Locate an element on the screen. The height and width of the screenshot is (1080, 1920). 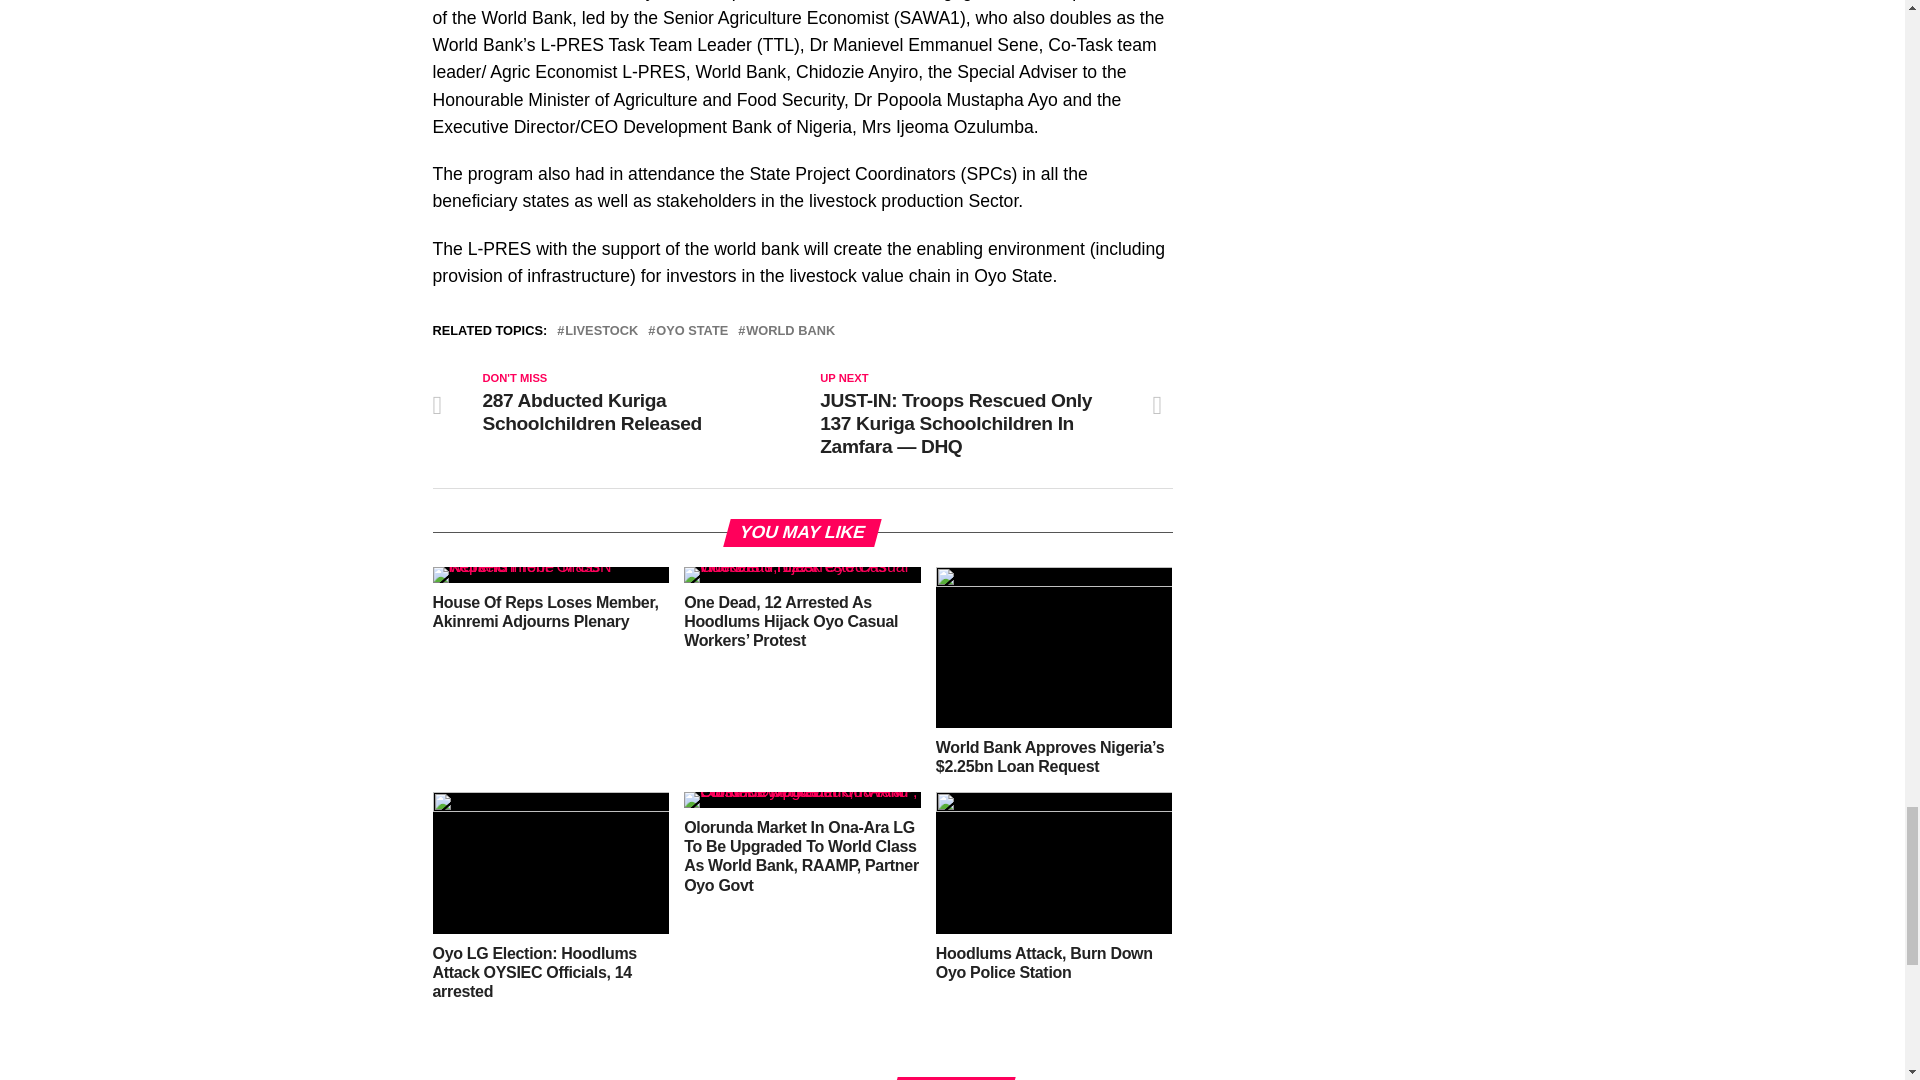
WORLD BANK is located at coordinates (790, 332).